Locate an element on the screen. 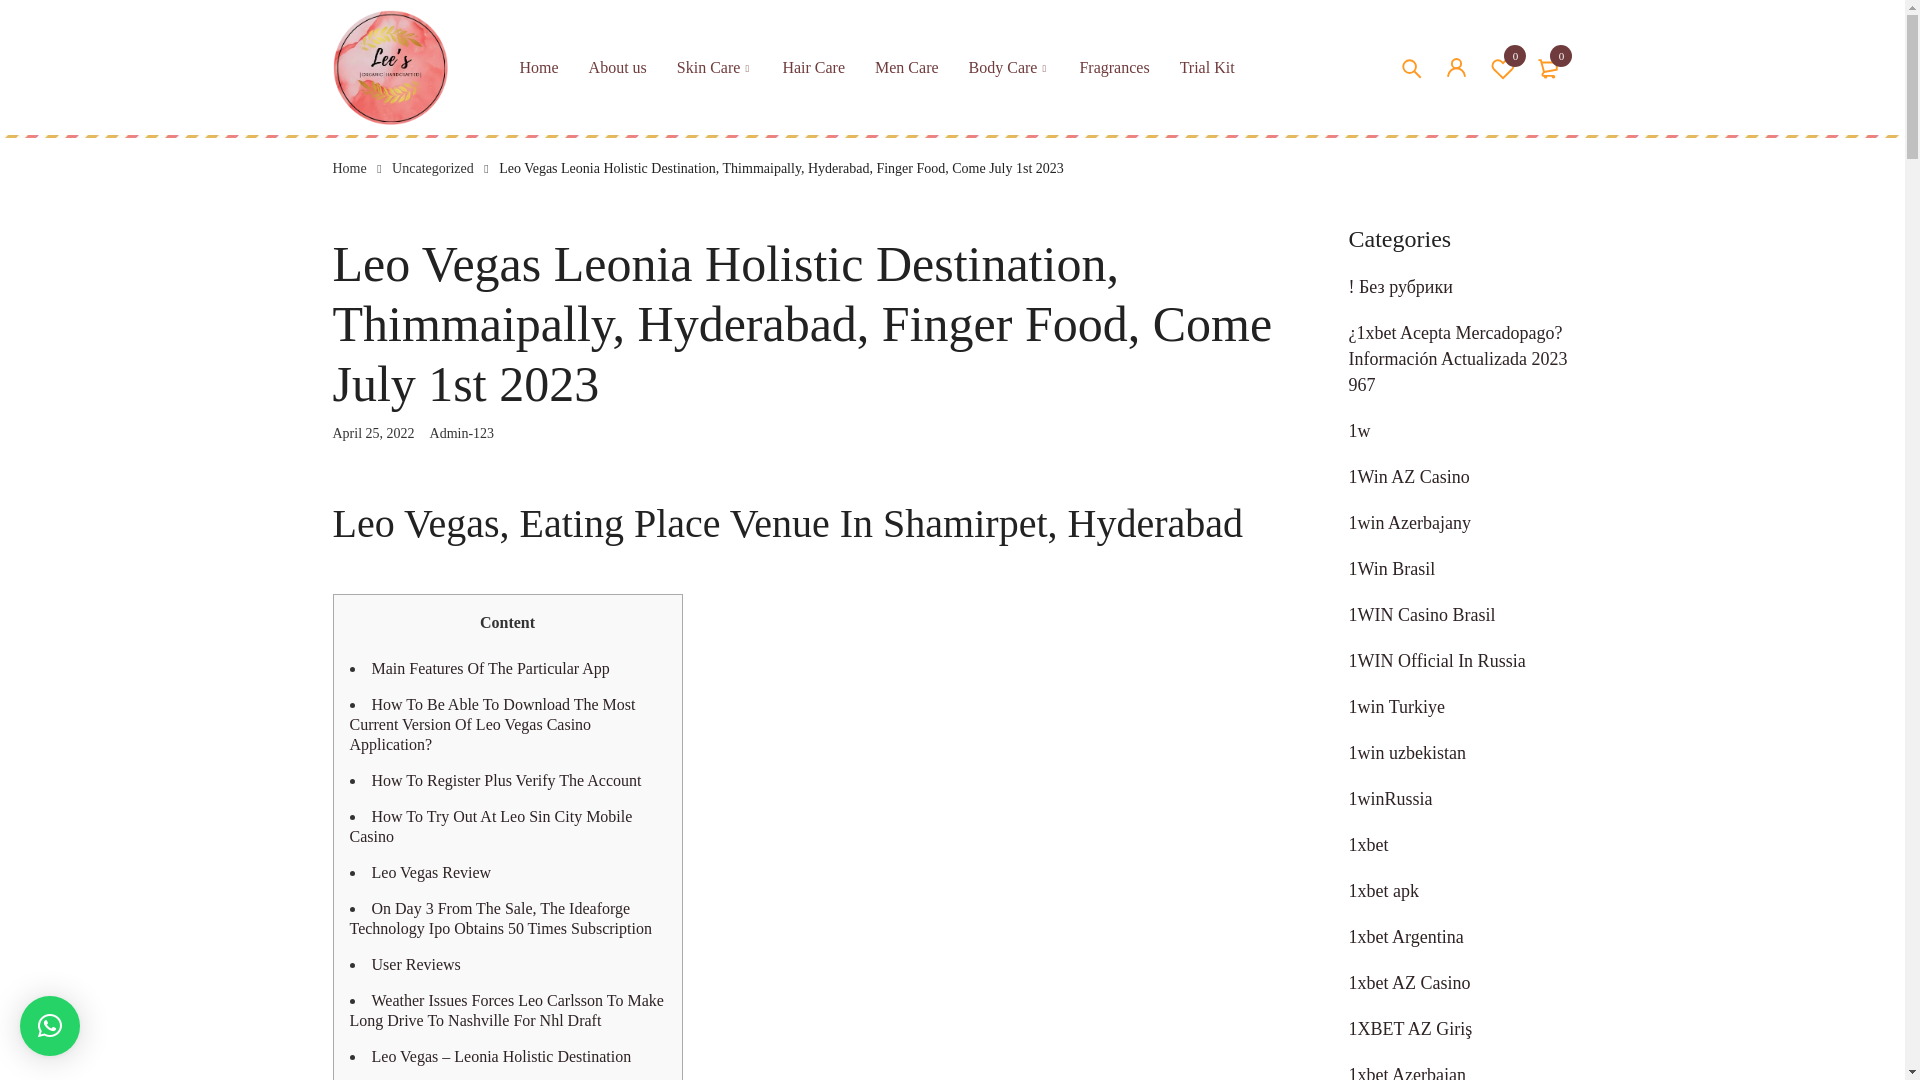 This screenshot has width=1920, height=1080. Skin Care is located at coordinates (709, 68).